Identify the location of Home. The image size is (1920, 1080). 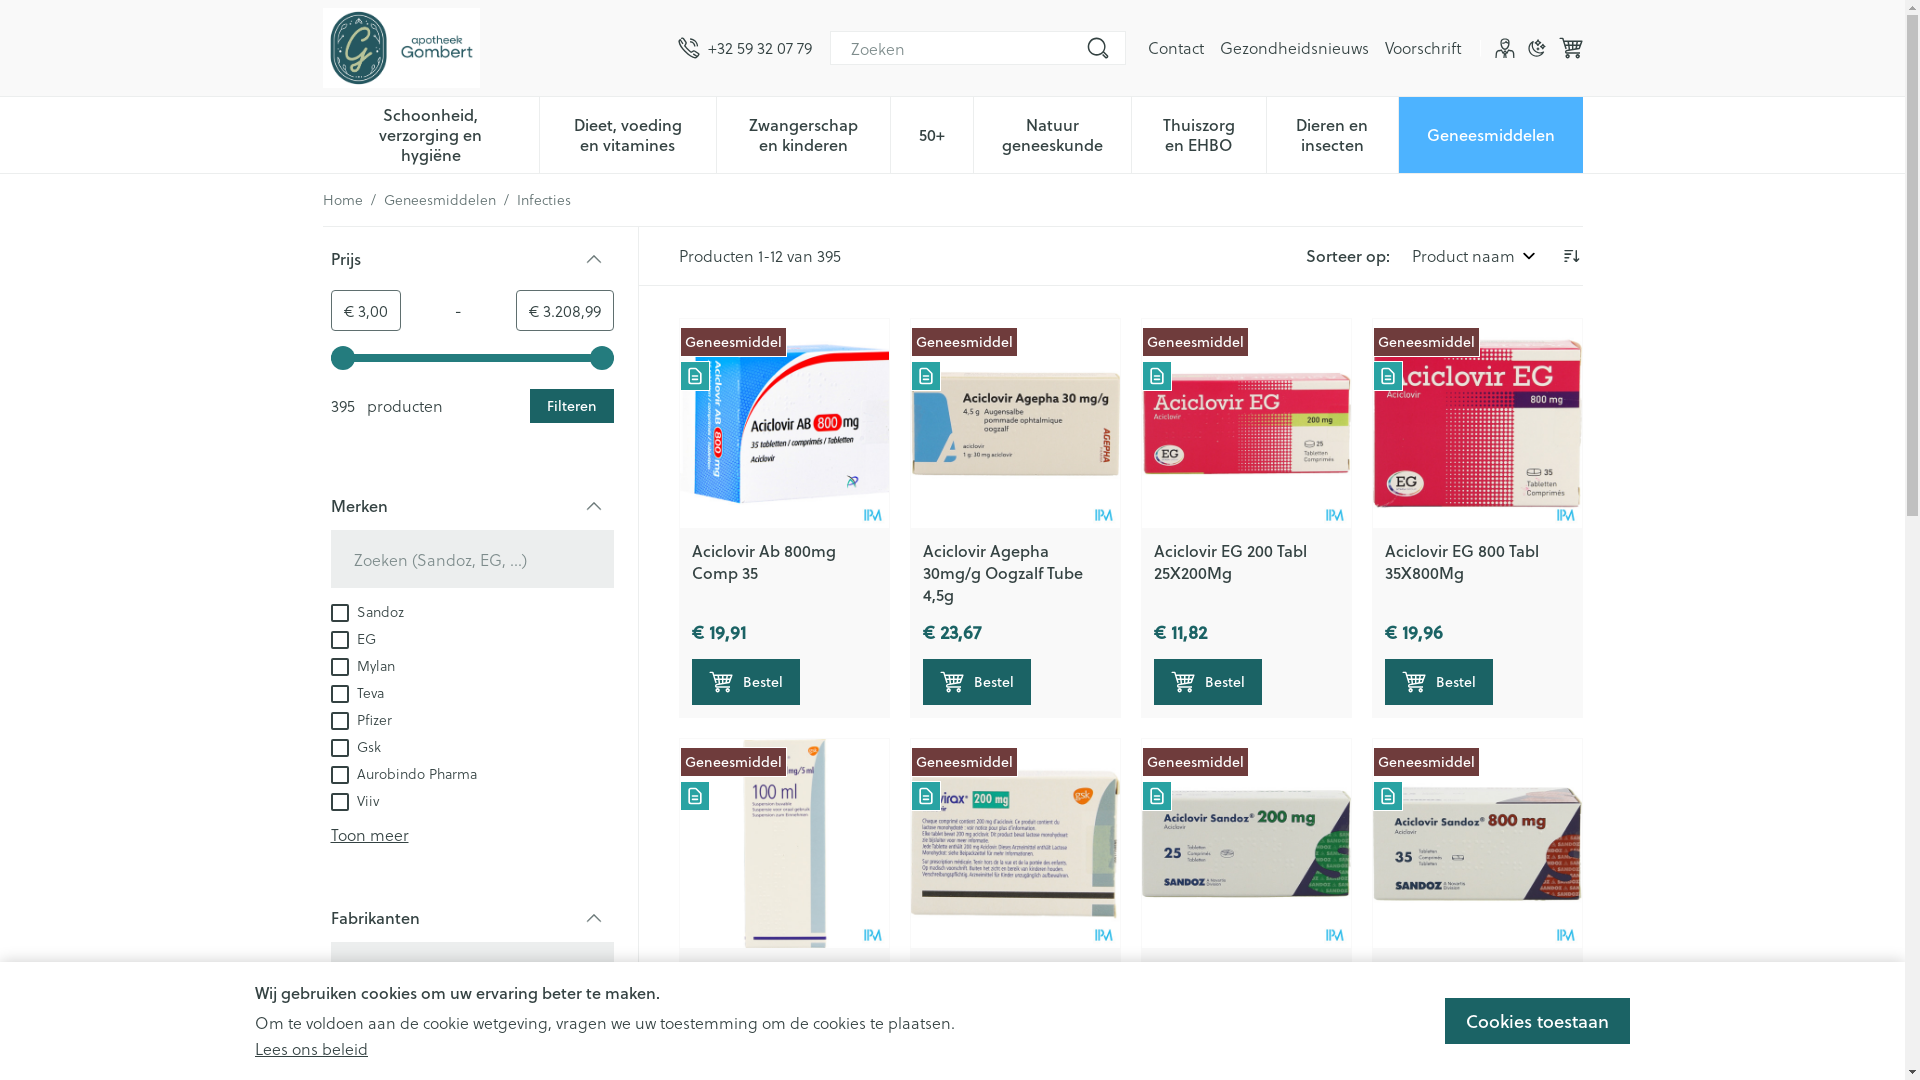
(342, 200).